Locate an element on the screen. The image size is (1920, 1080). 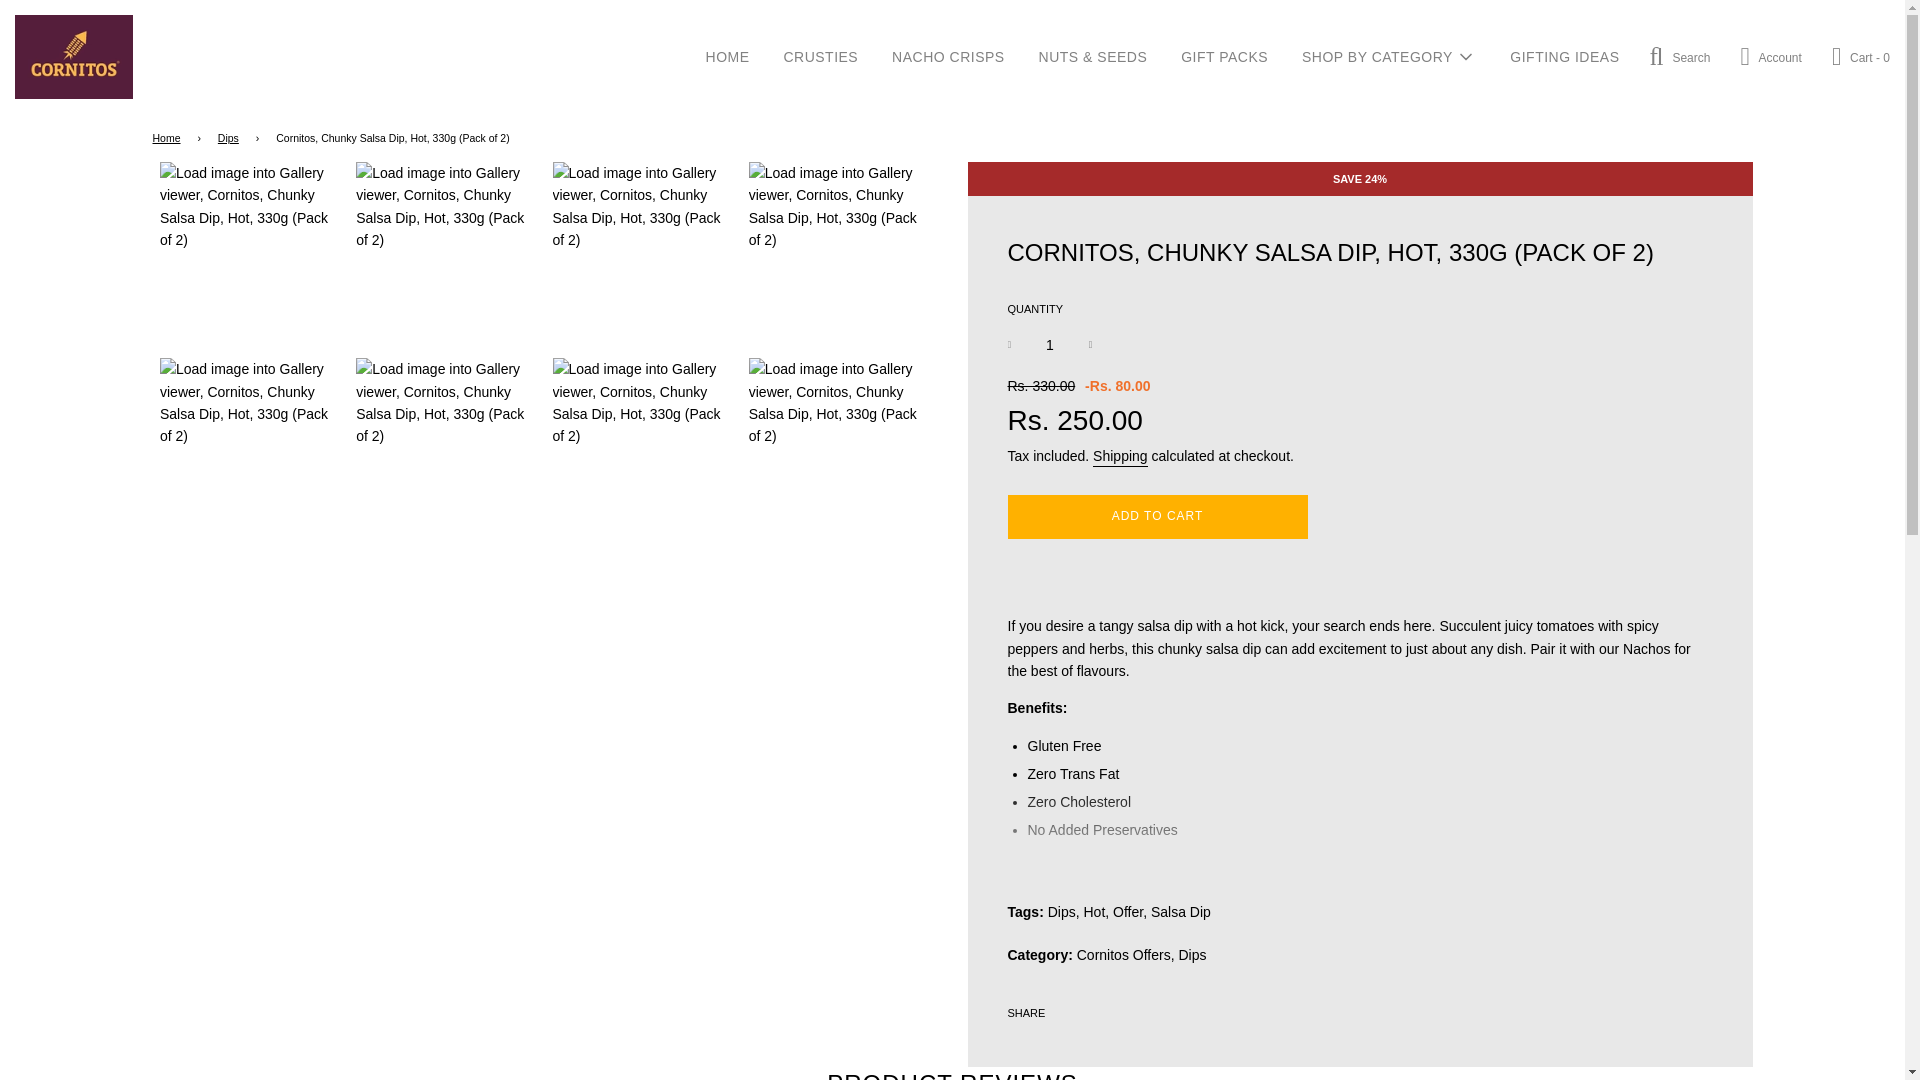
HOME is located at coordinates (728, 56).